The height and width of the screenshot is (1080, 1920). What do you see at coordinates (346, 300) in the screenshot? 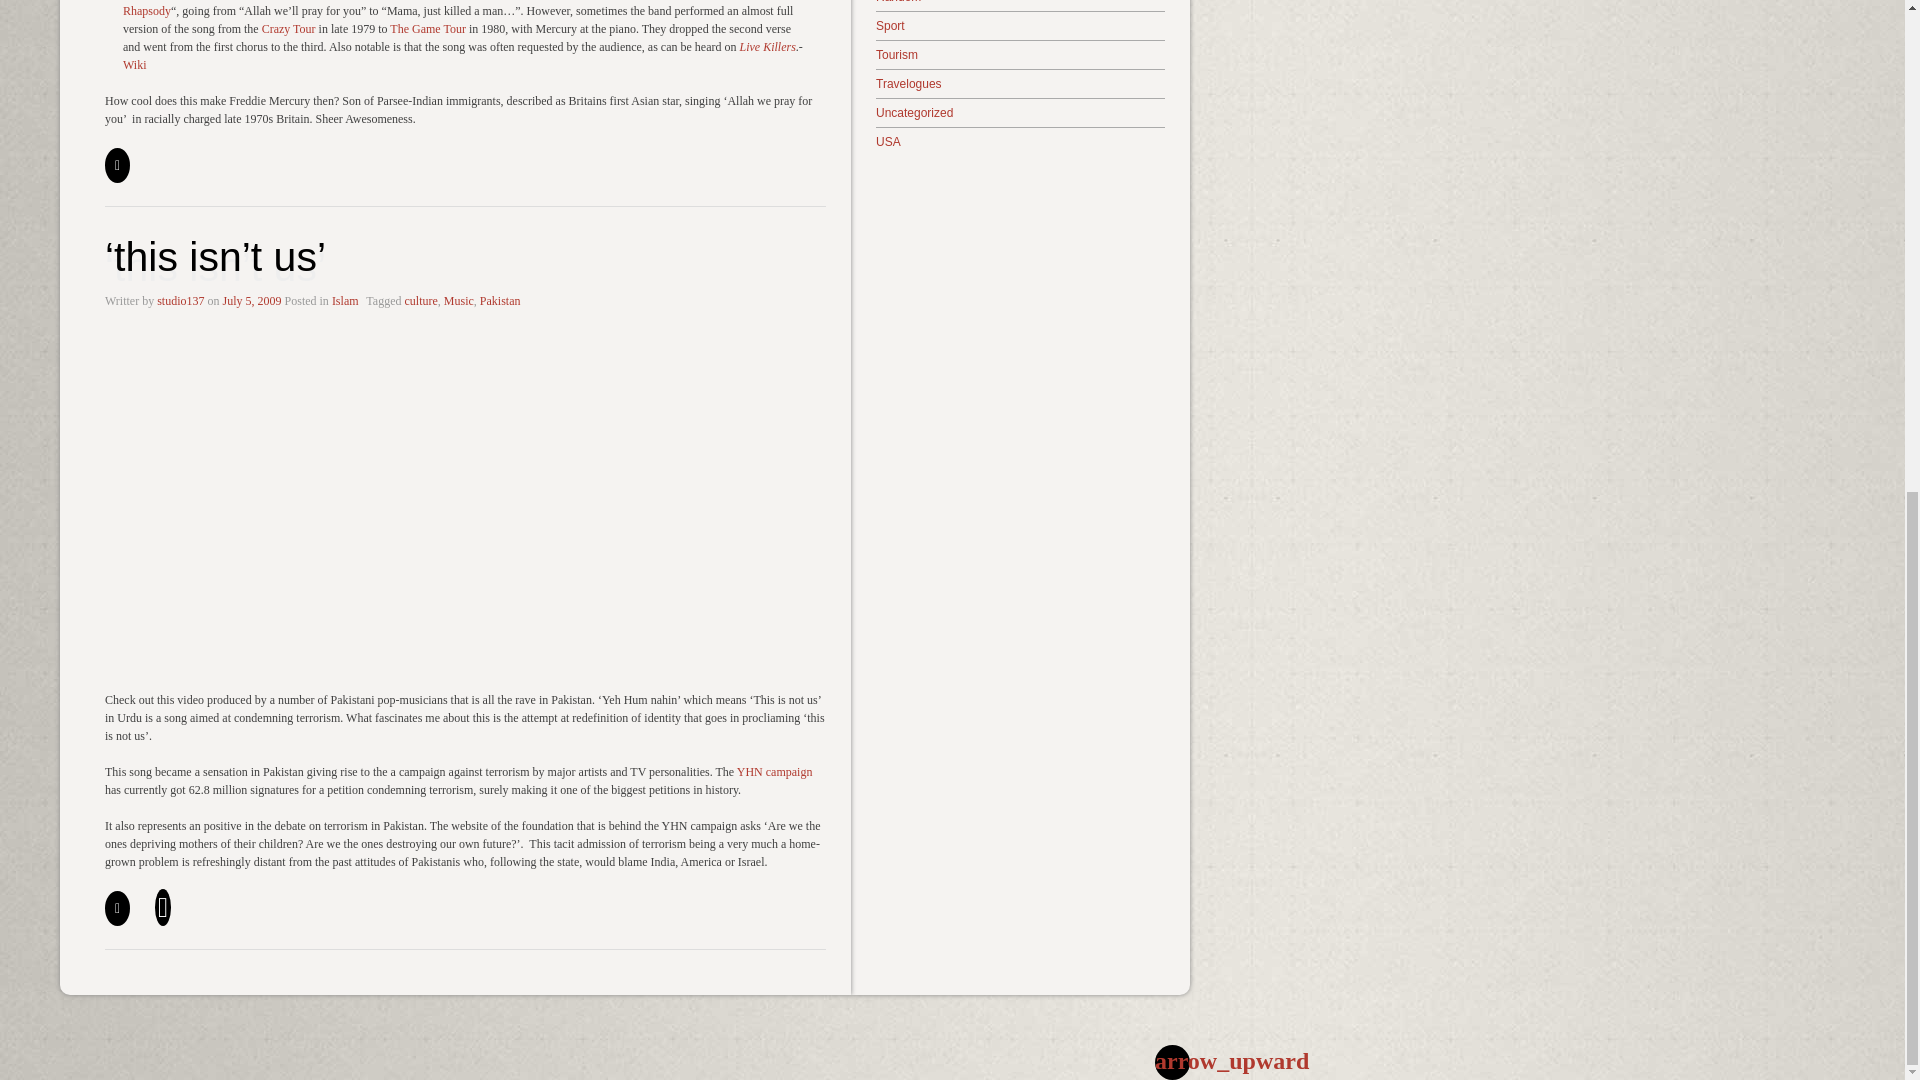
I see `Islam` at bounding box center [346, 300].